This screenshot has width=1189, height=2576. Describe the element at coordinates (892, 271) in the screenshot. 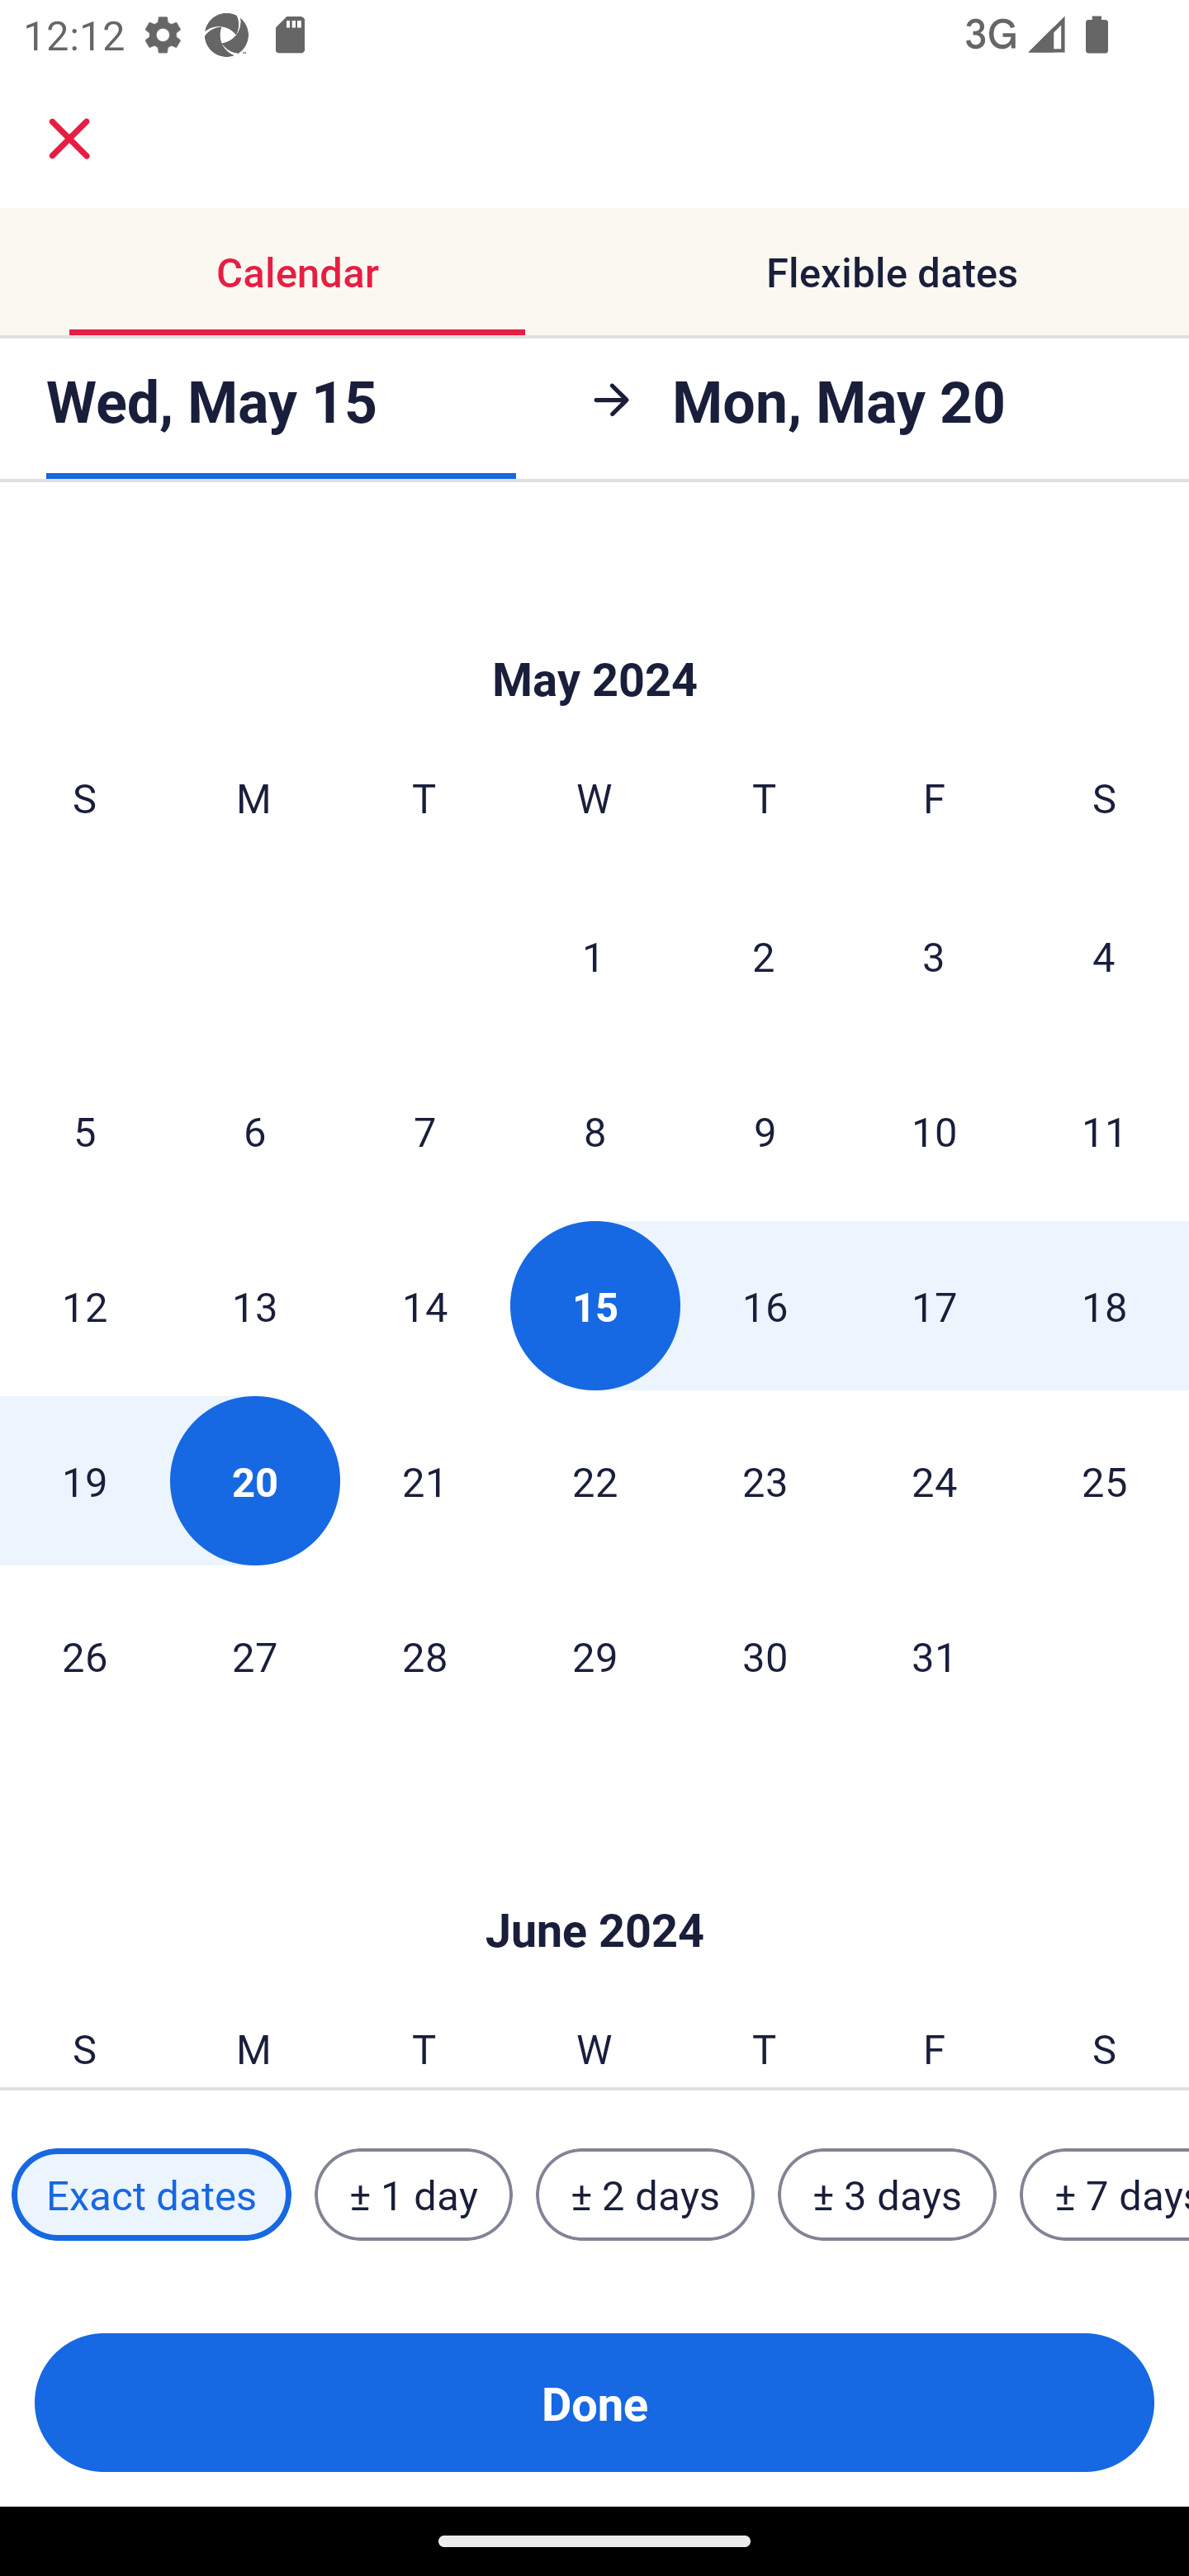

I see `Flexible dates` at that location.